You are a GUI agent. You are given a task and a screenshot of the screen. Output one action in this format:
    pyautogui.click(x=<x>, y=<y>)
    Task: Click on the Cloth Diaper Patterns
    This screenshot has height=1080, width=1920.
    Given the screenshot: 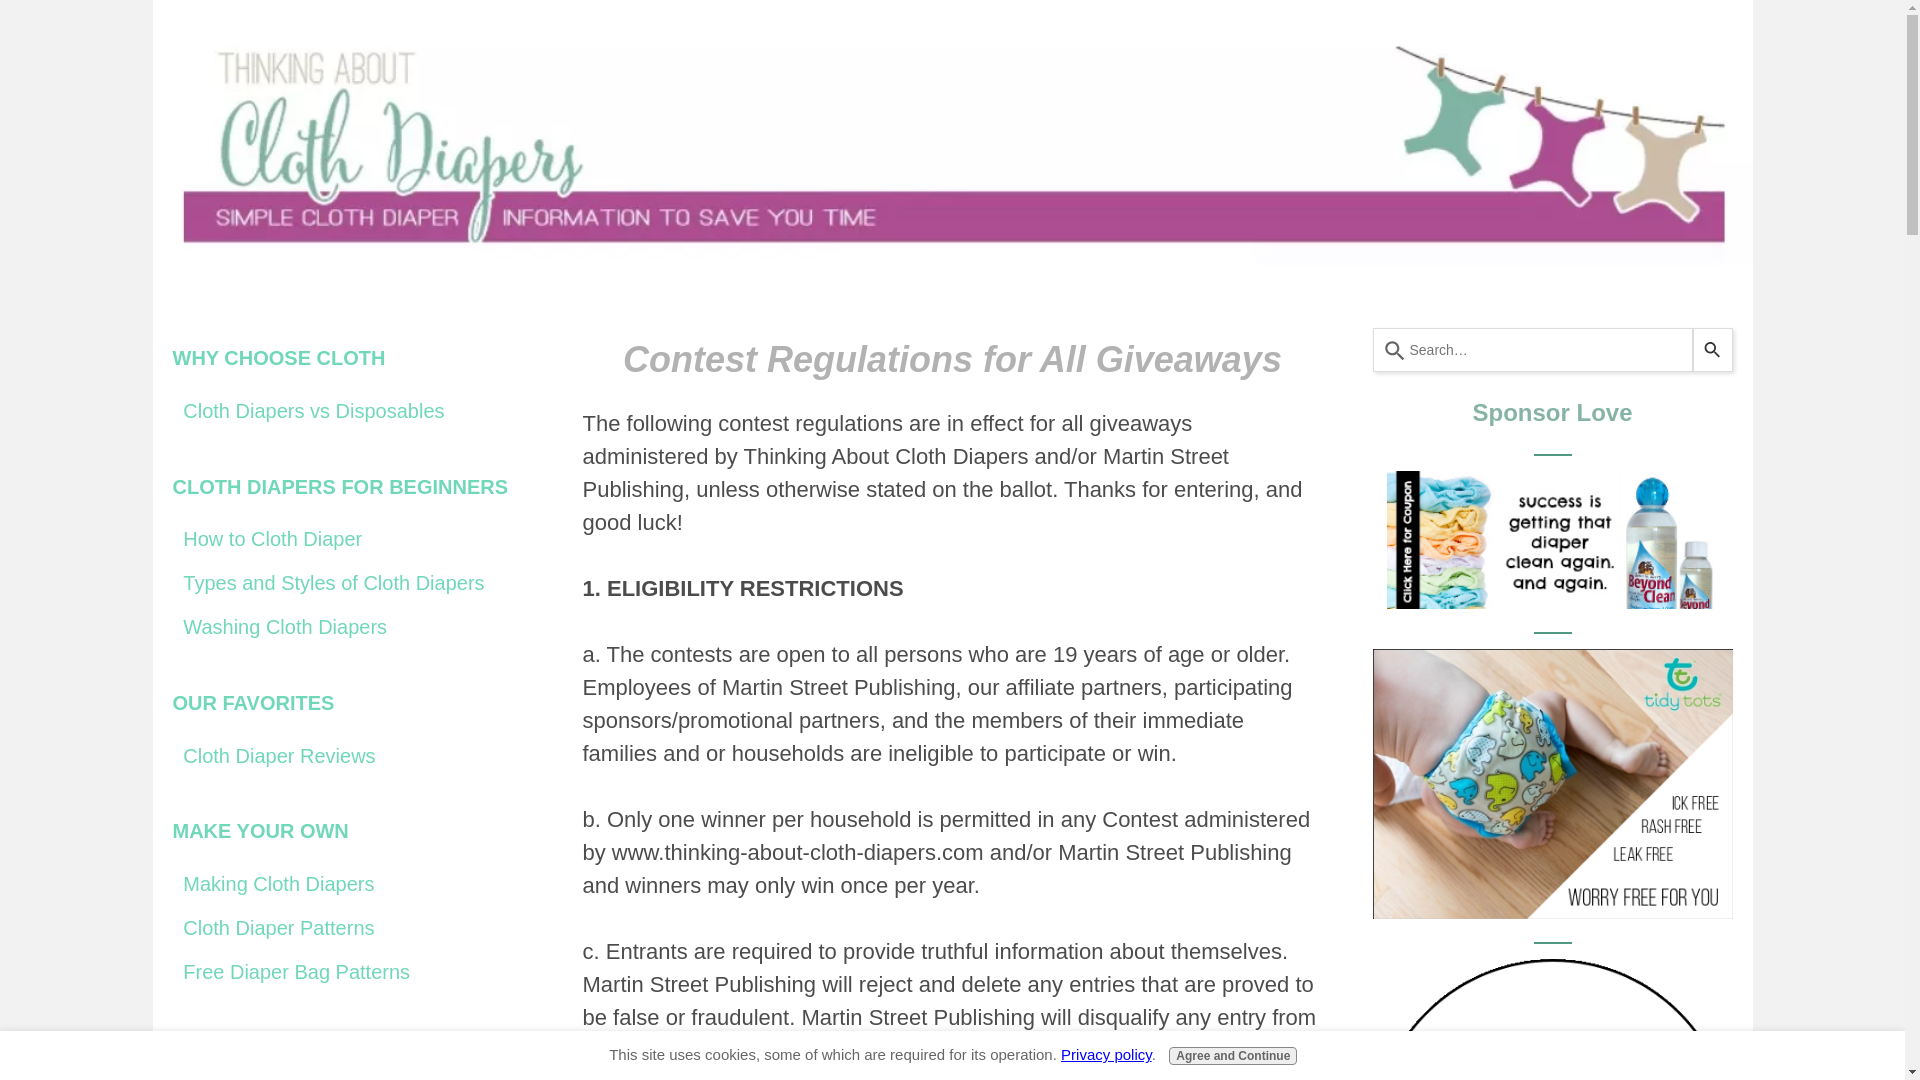 What is the action you would take?
    pyautogui.click(x=352, y=928)
    